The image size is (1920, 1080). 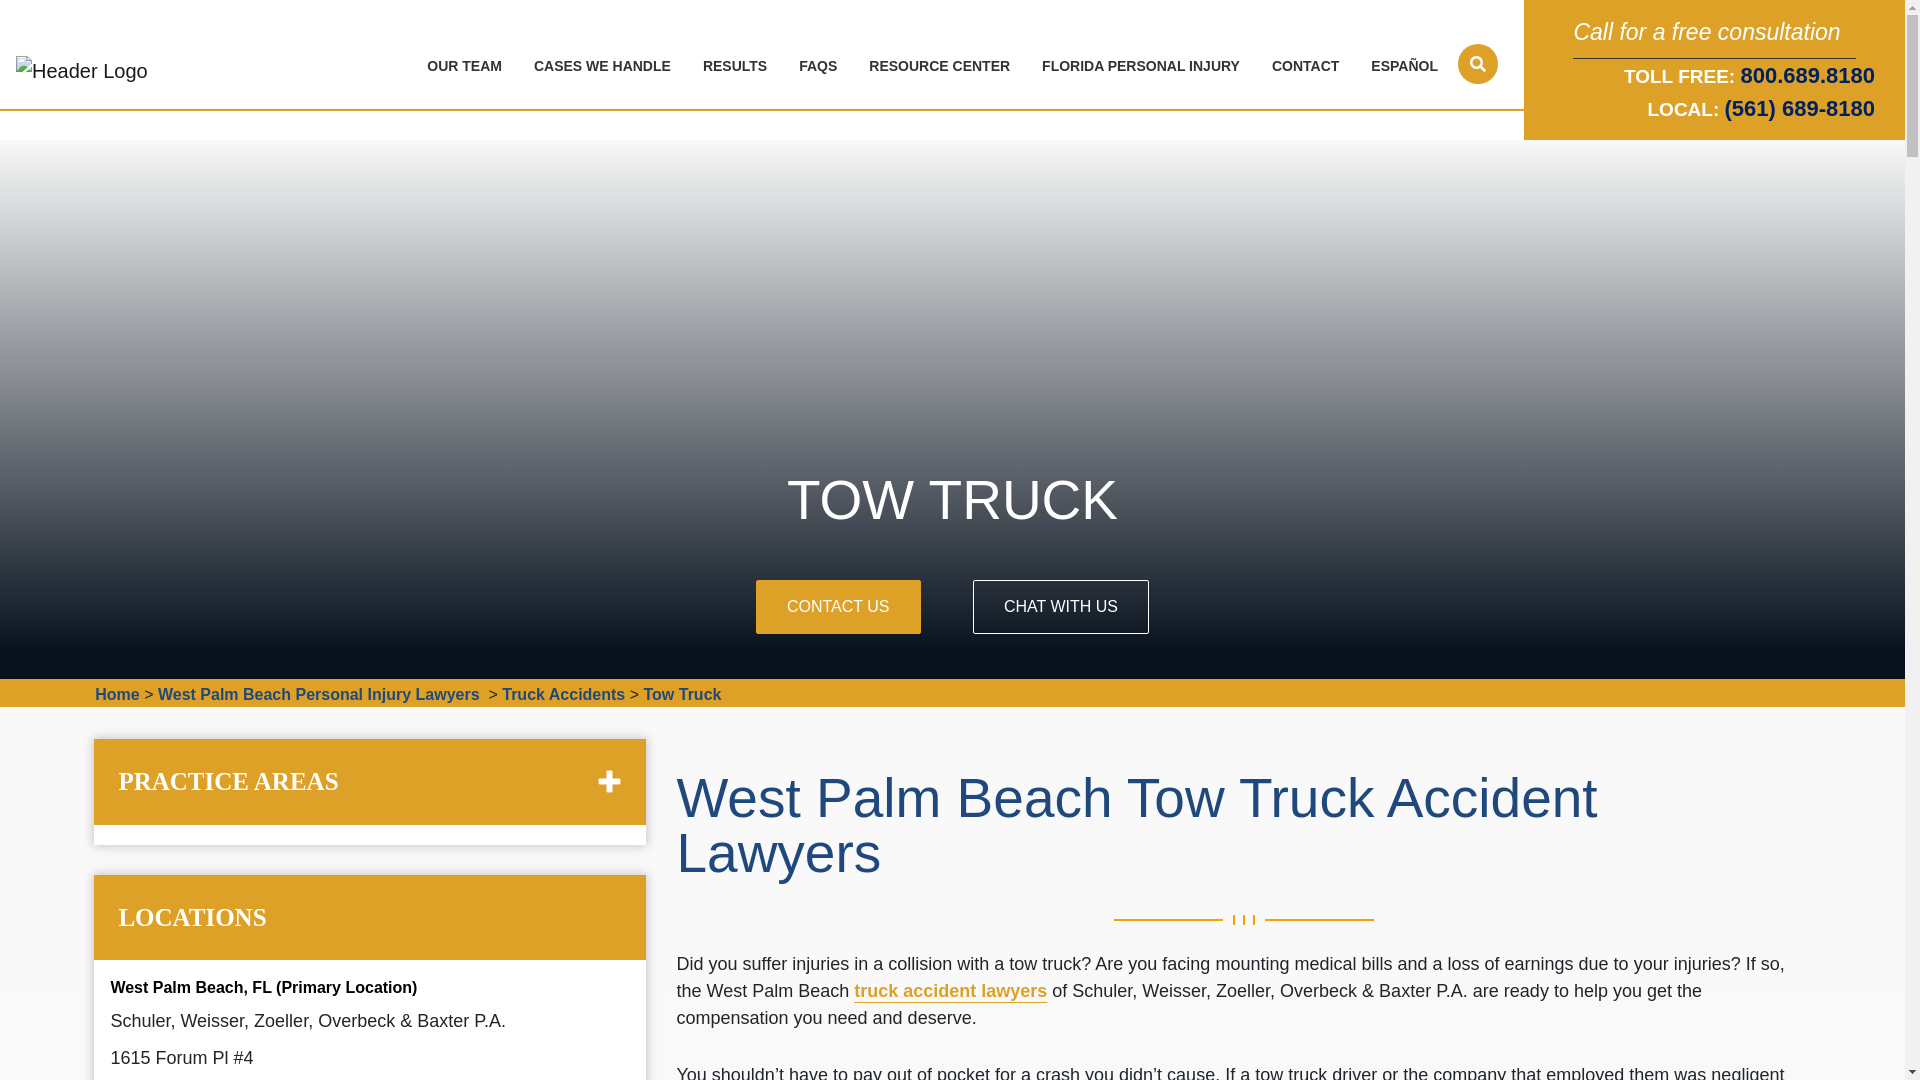 What do you see at coordinates (942, 66) in the screenshot?
I see `RESOURCE CENTER` at bounding box center [942, 66].